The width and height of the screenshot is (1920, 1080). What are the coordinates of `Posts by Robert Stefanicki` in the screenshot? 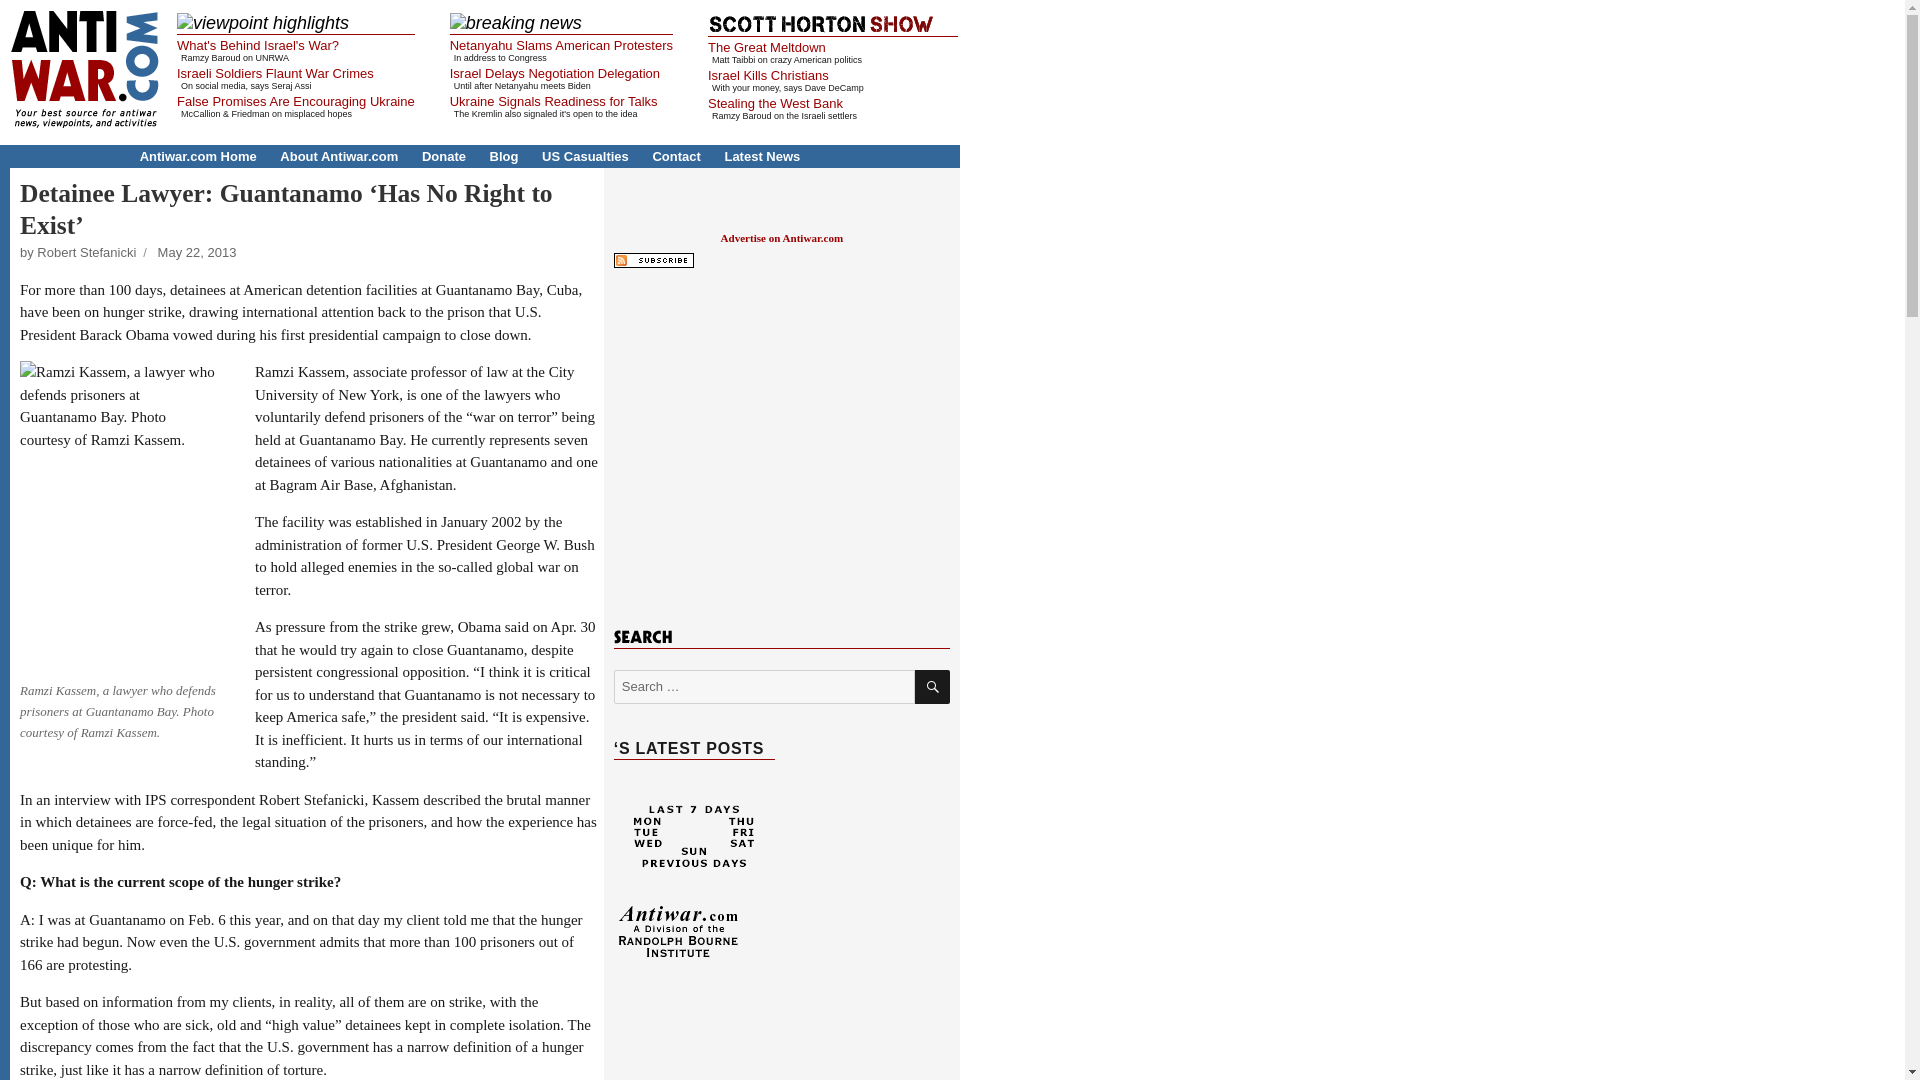 It's located at (86, 252).